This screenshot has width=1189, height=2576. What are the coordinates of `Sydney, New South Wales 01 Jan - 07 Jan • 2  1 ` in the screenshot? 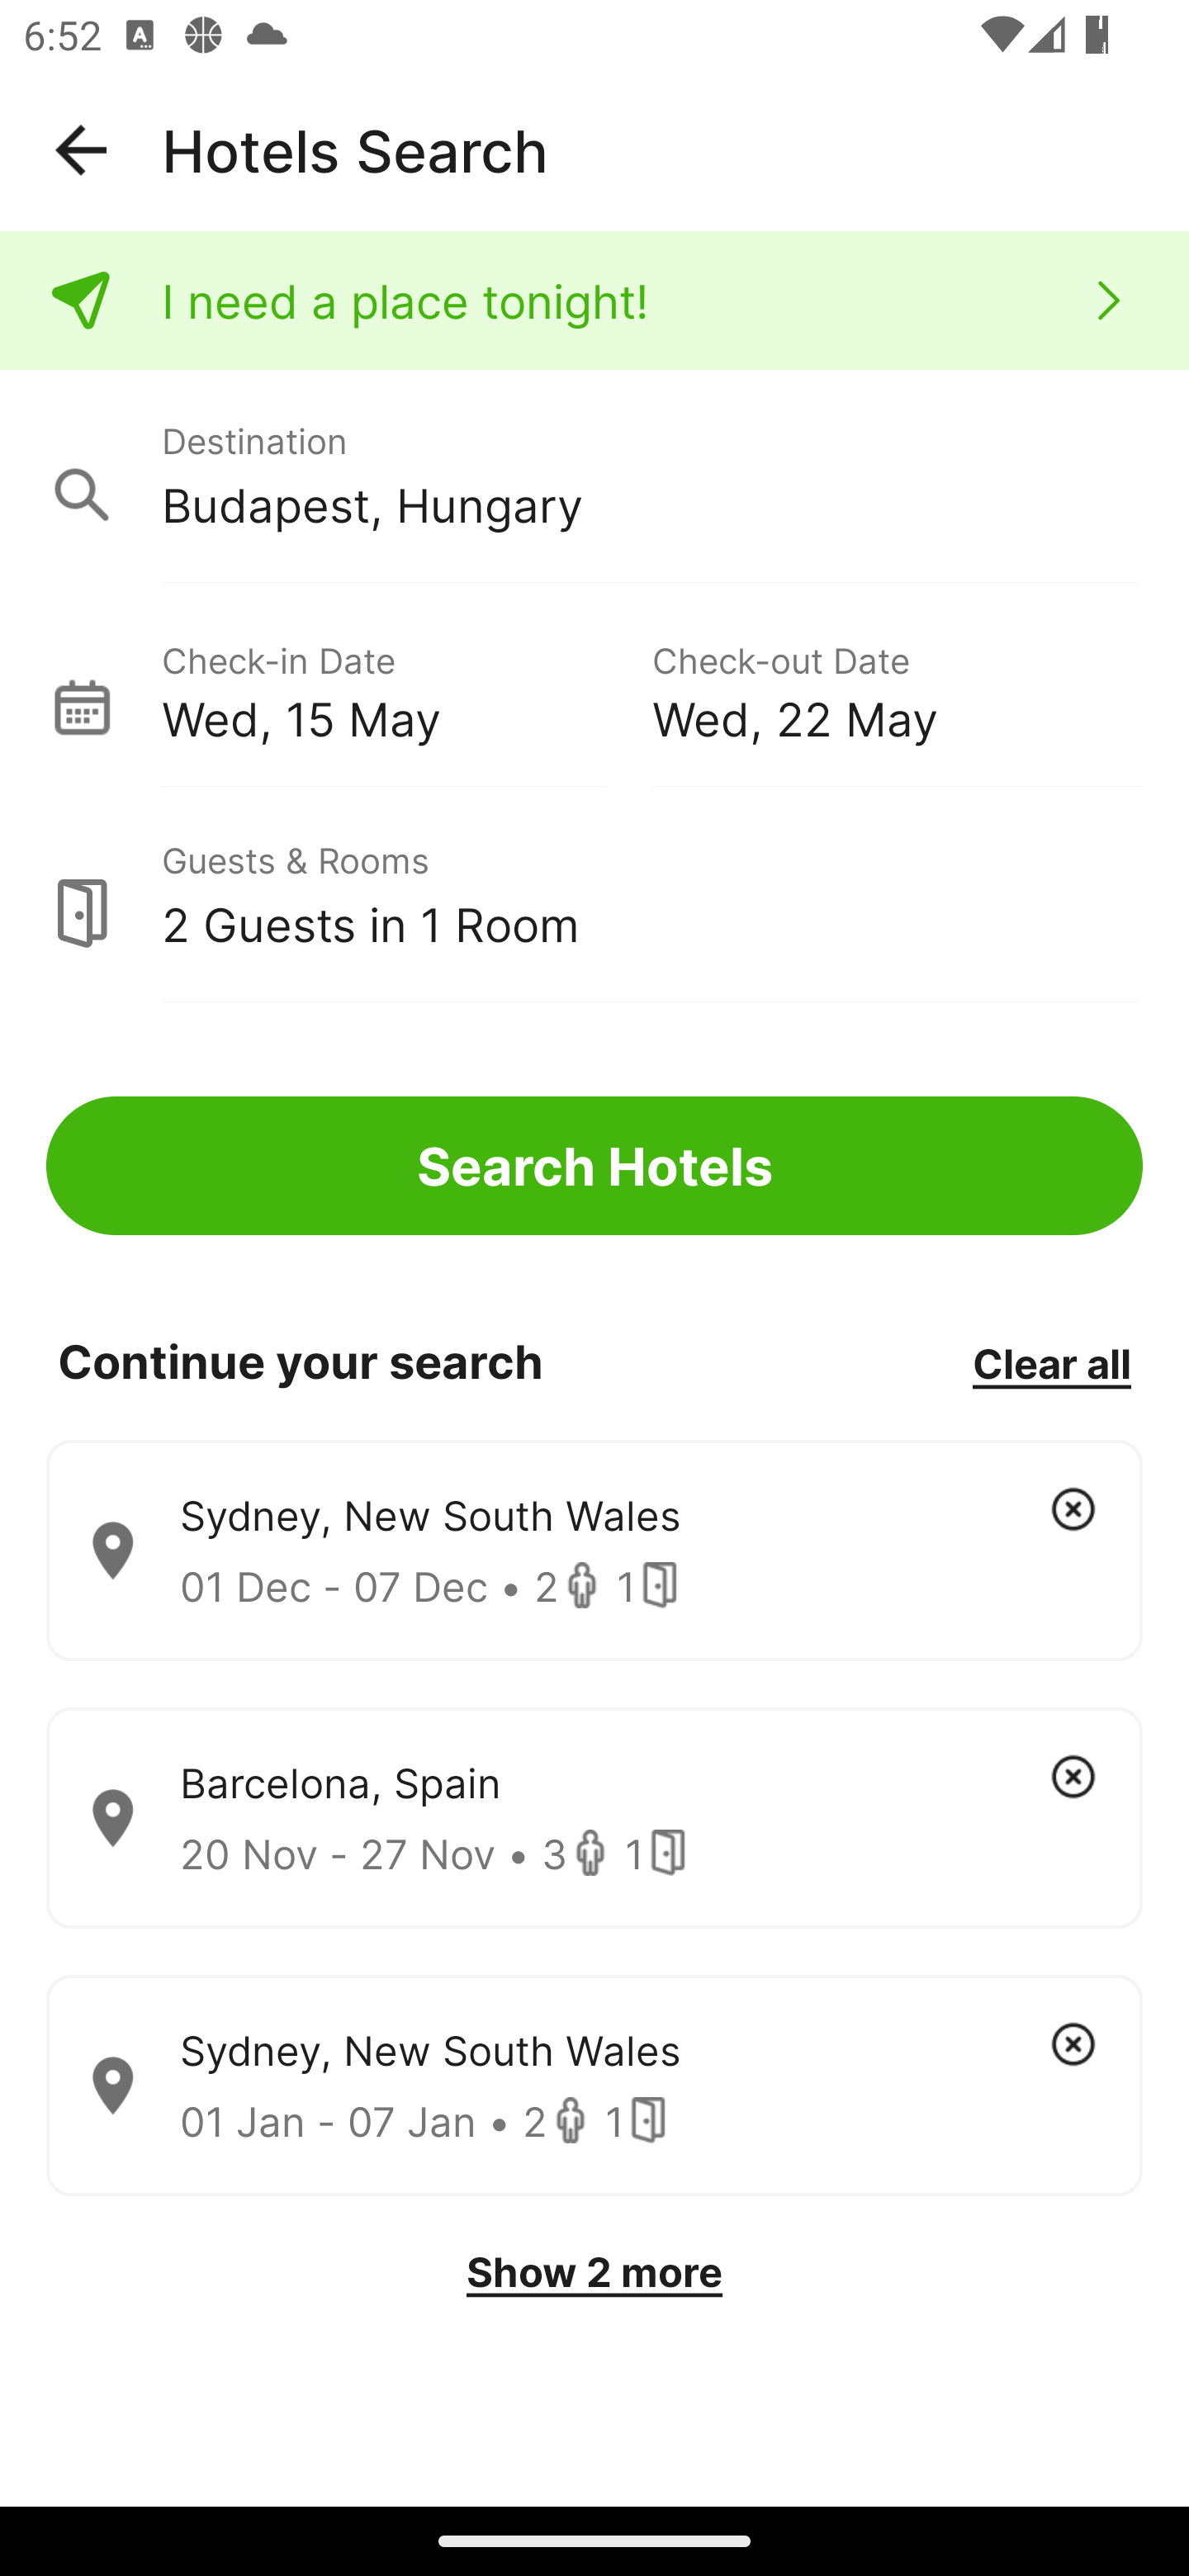 It's located at (594, 2086).